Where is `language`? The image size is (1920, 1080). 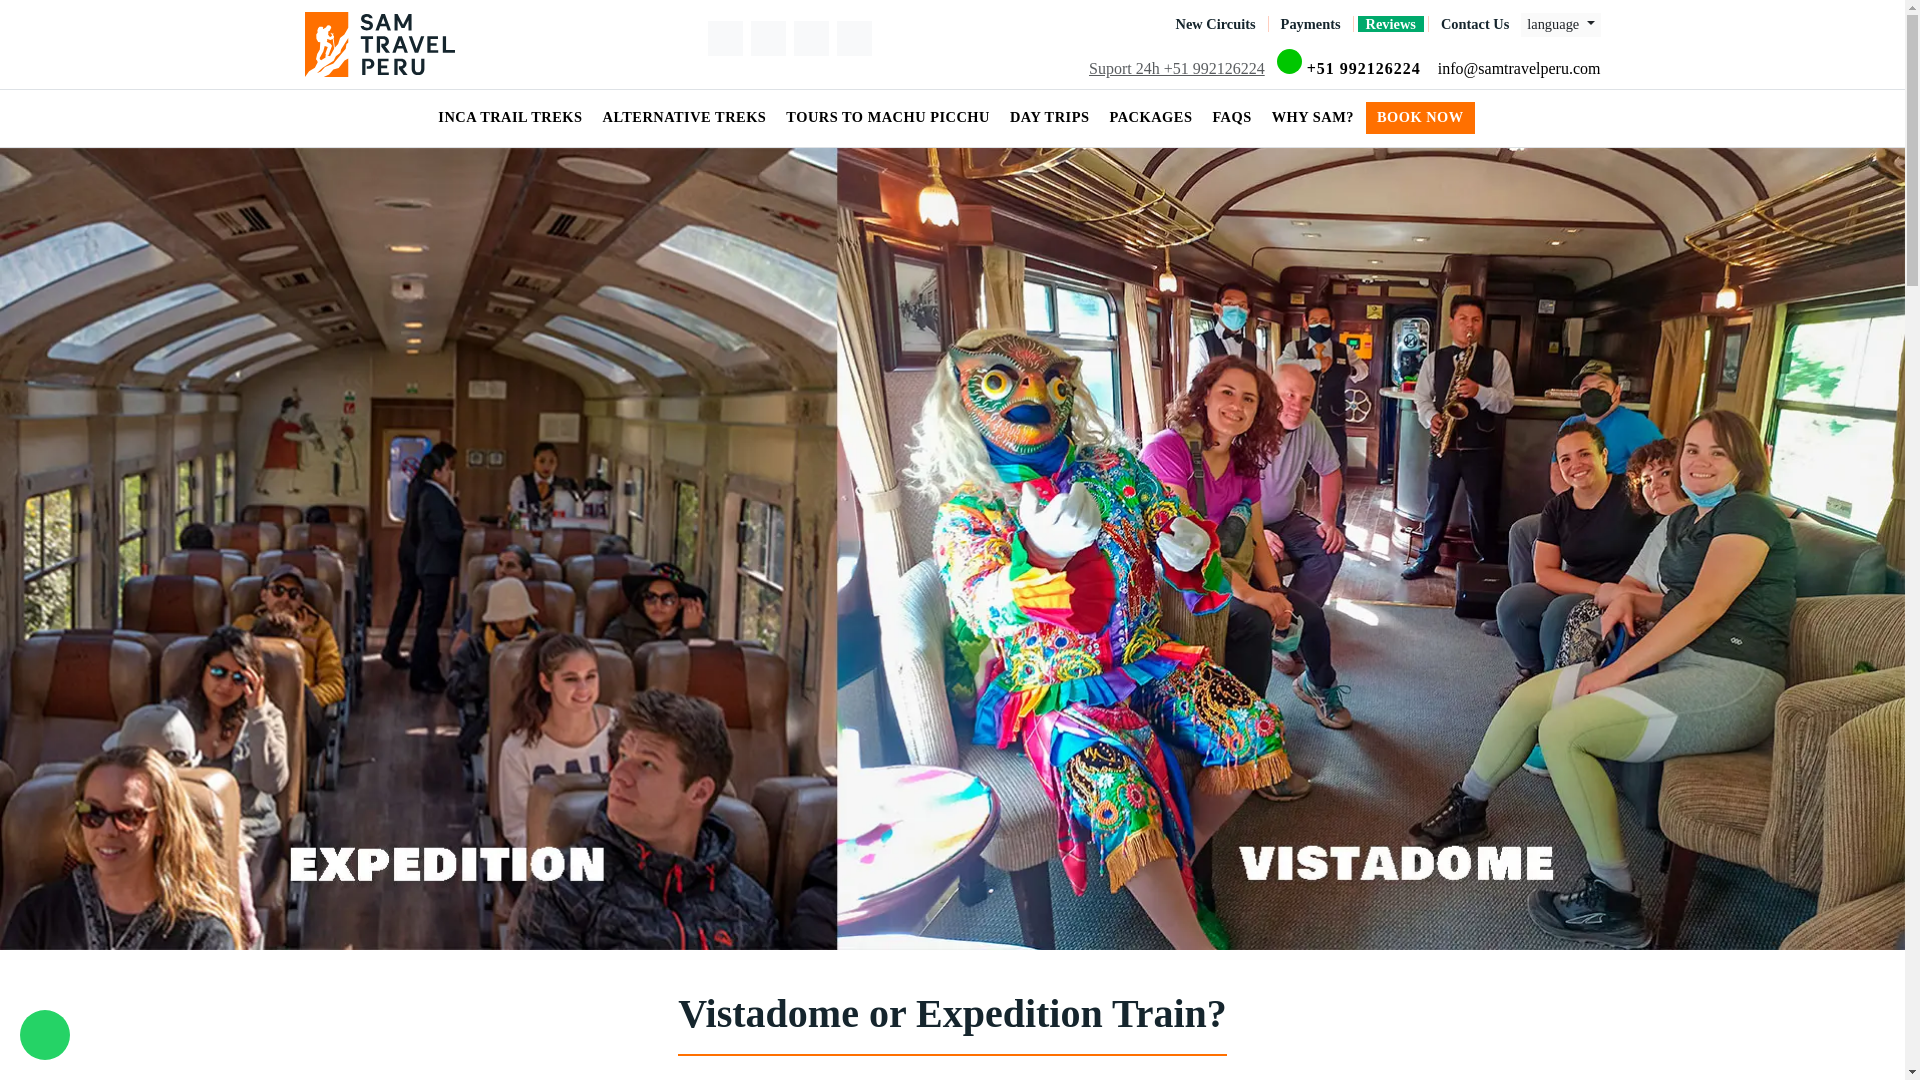 language is located at coordinates (1560, 24).